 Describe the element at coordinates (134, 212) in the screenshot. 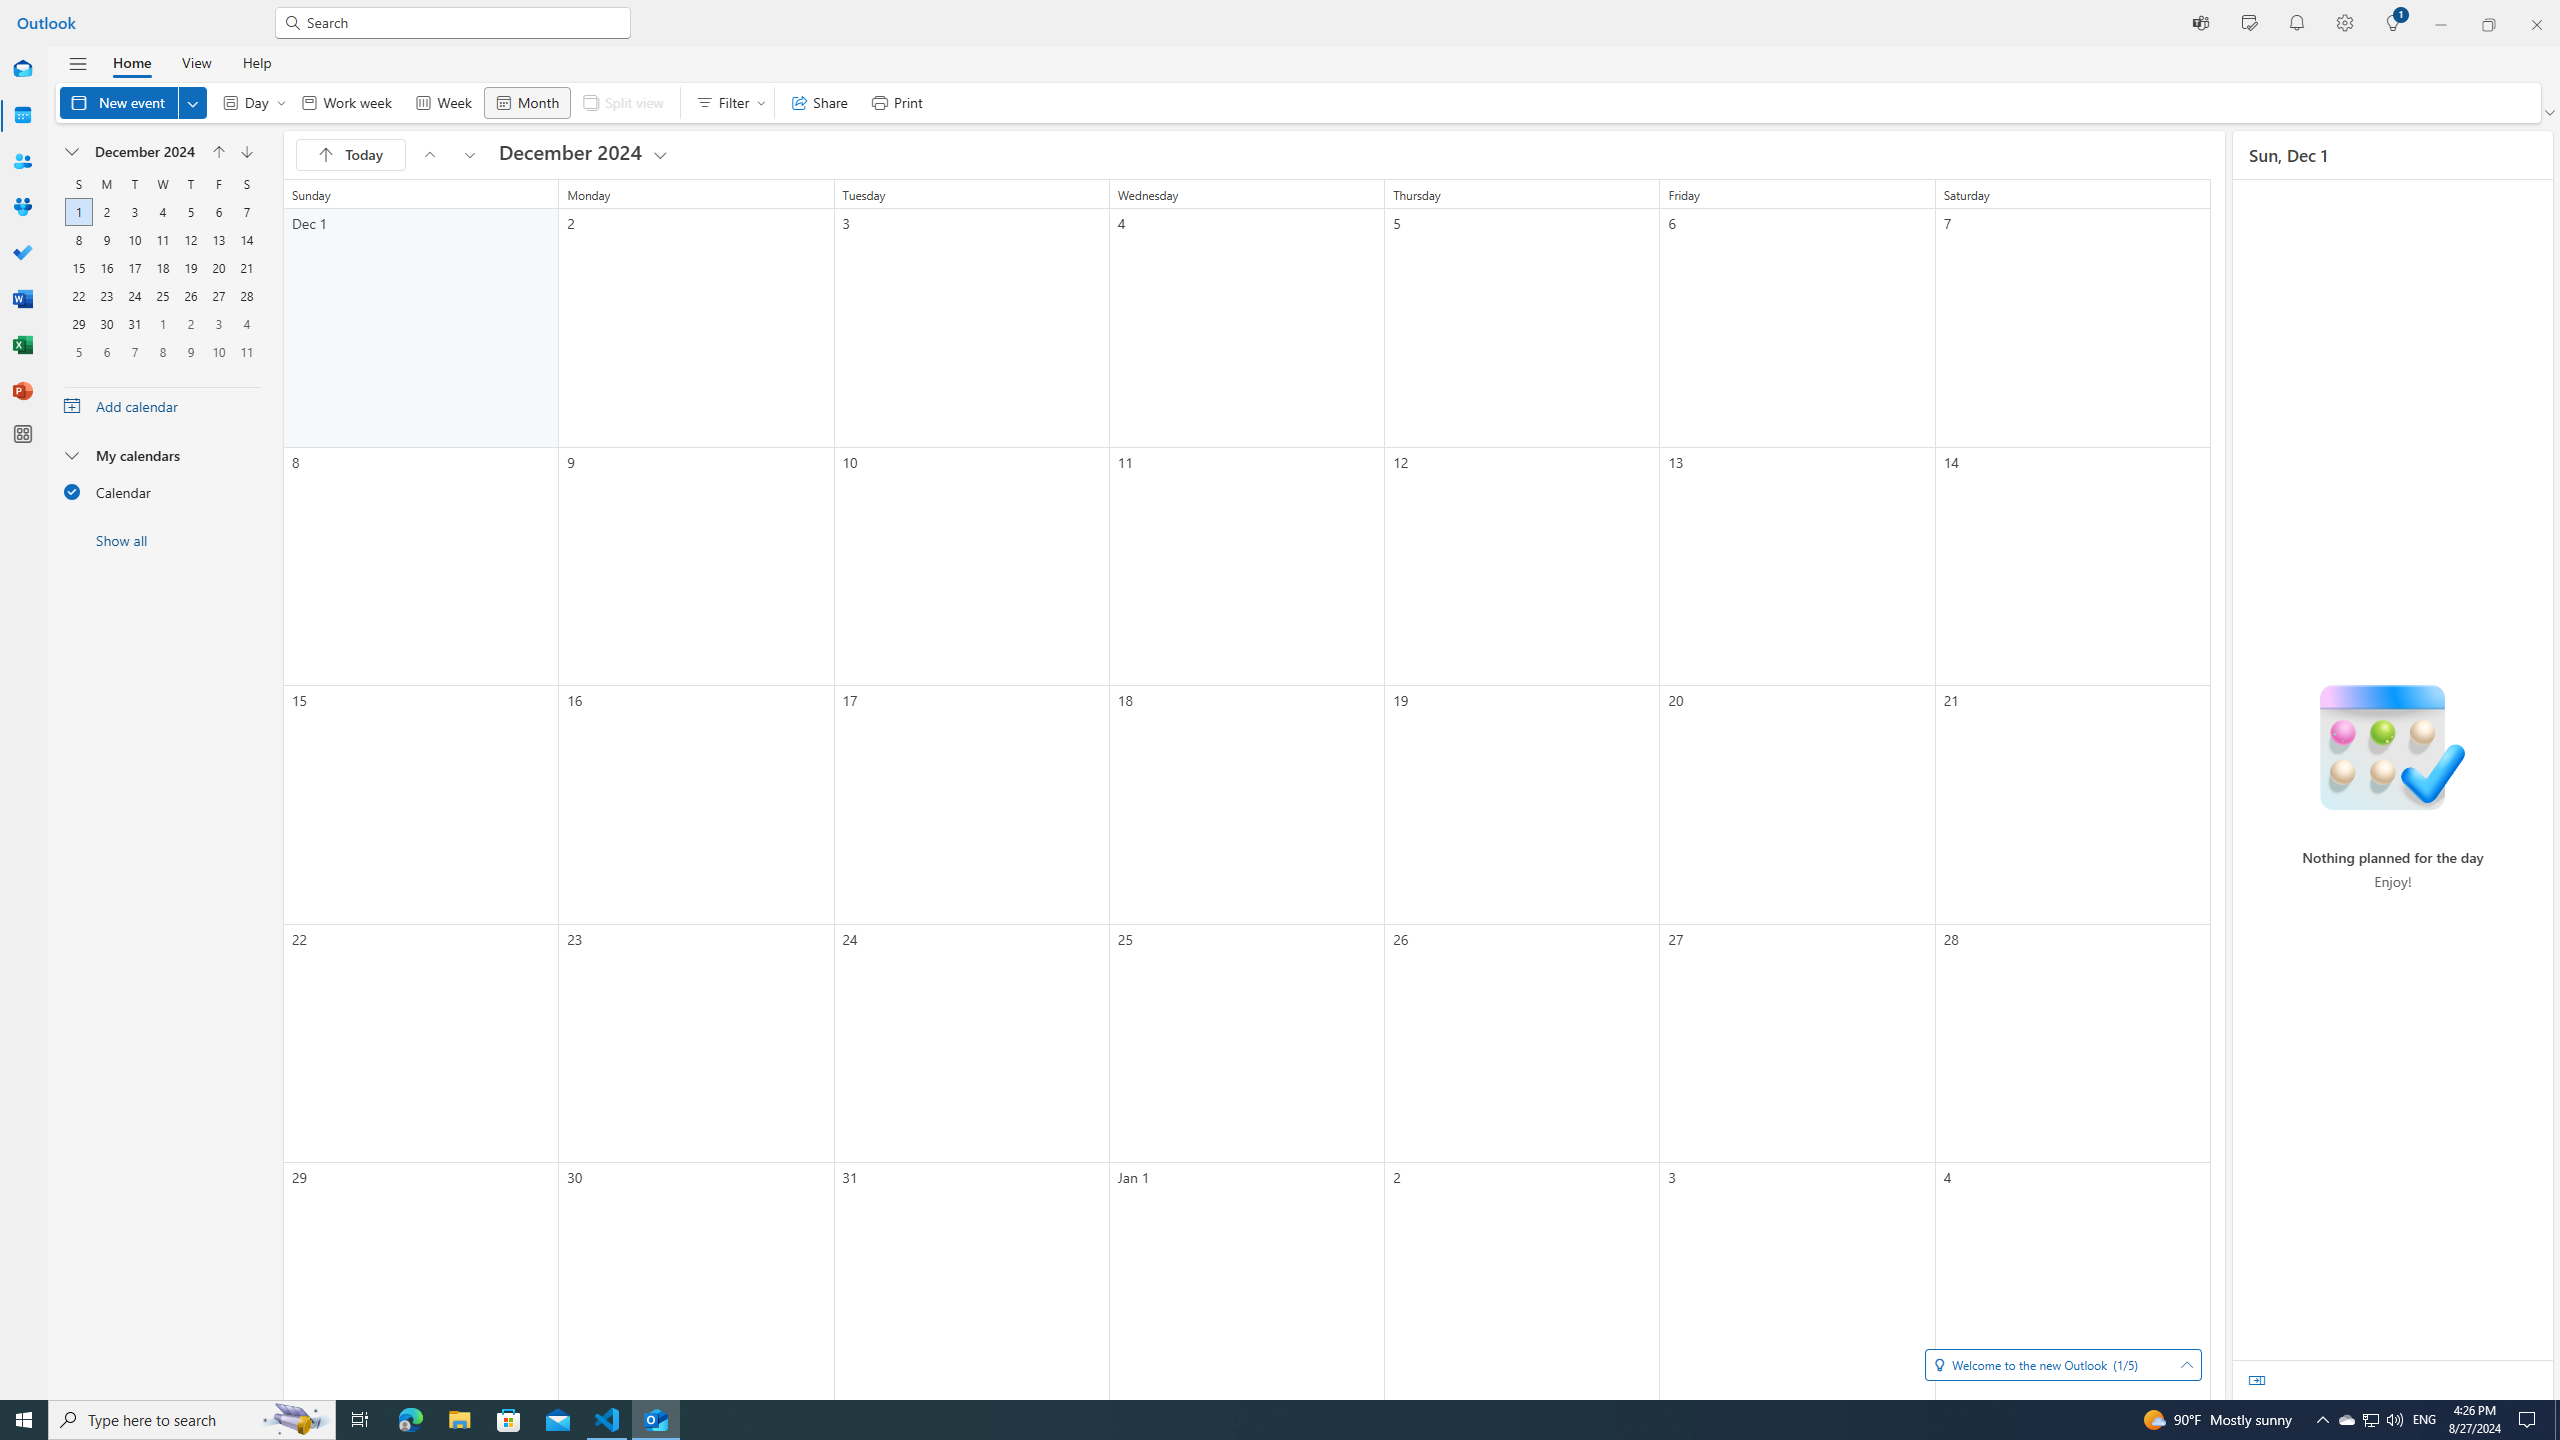

I see `Action Center, No new notifications` at that location.